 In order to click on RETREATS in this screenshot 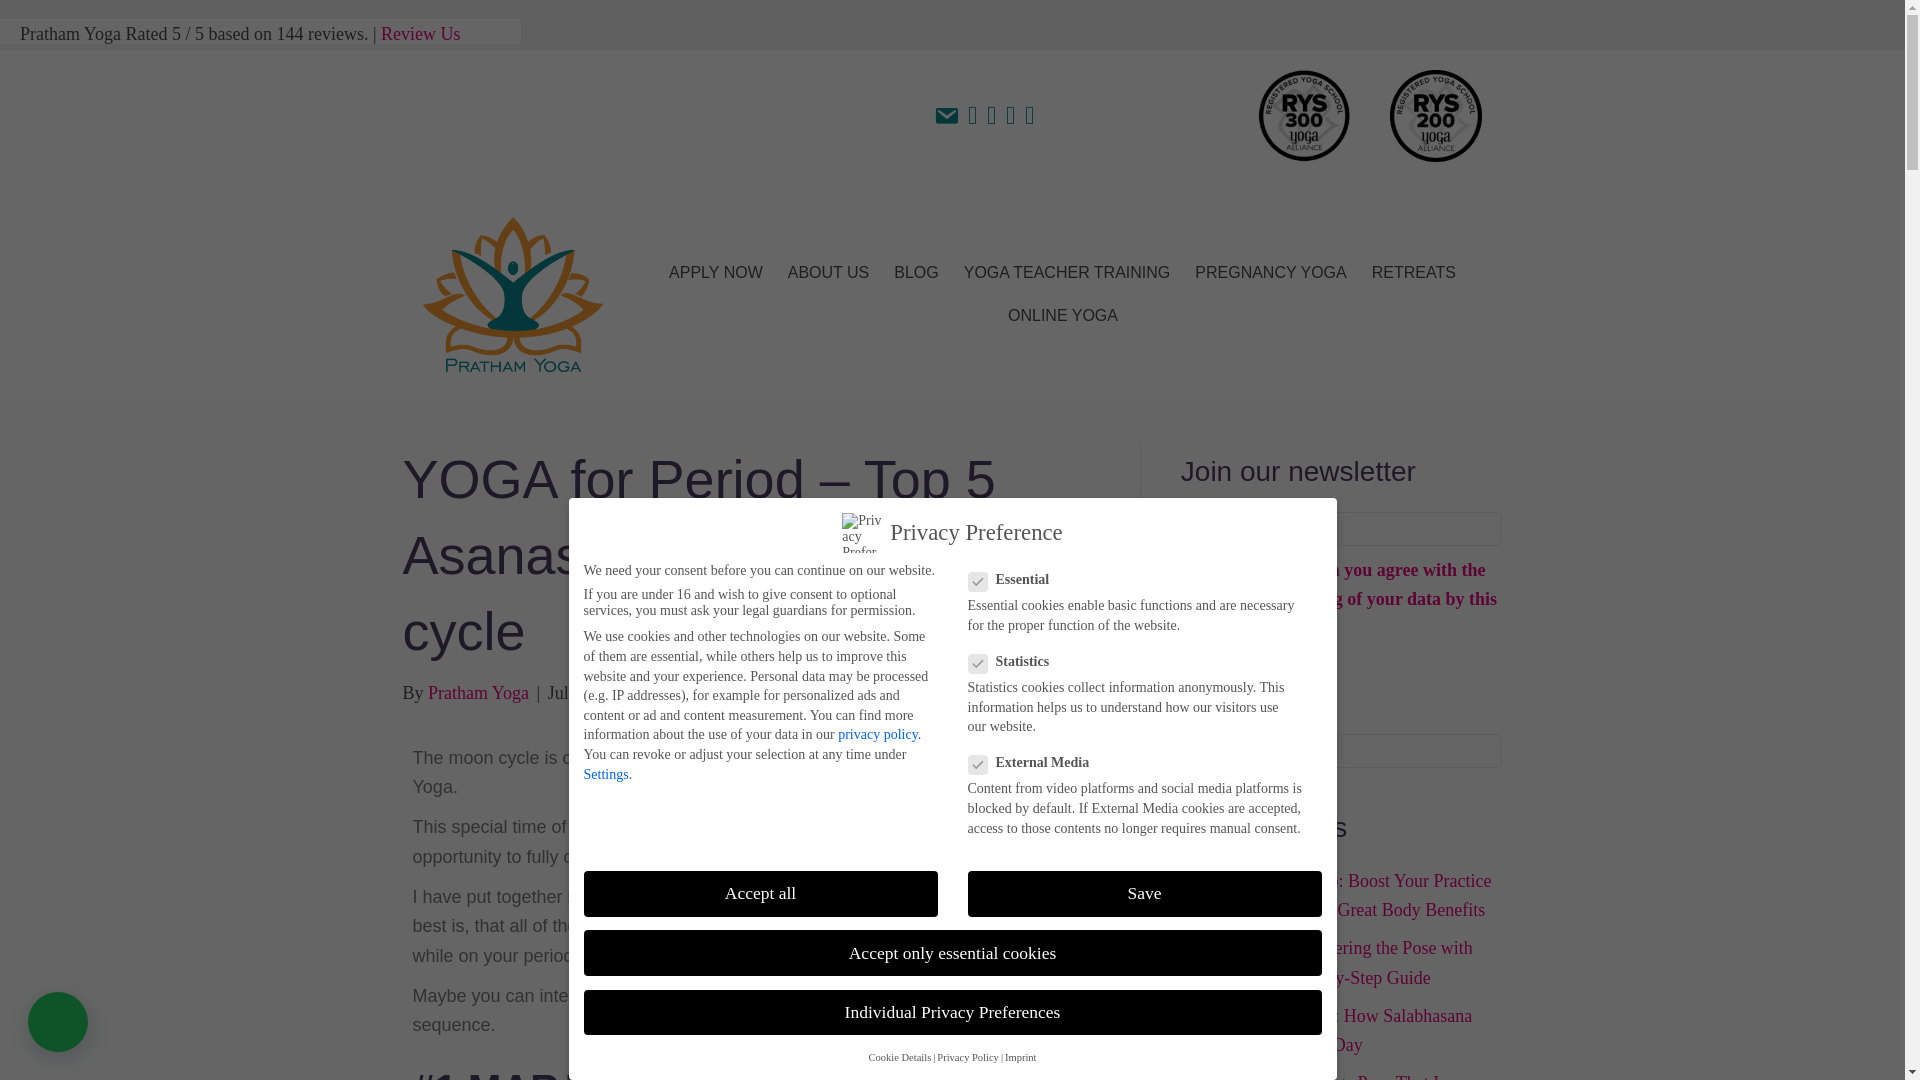, I will do `click(1414, 272)`.